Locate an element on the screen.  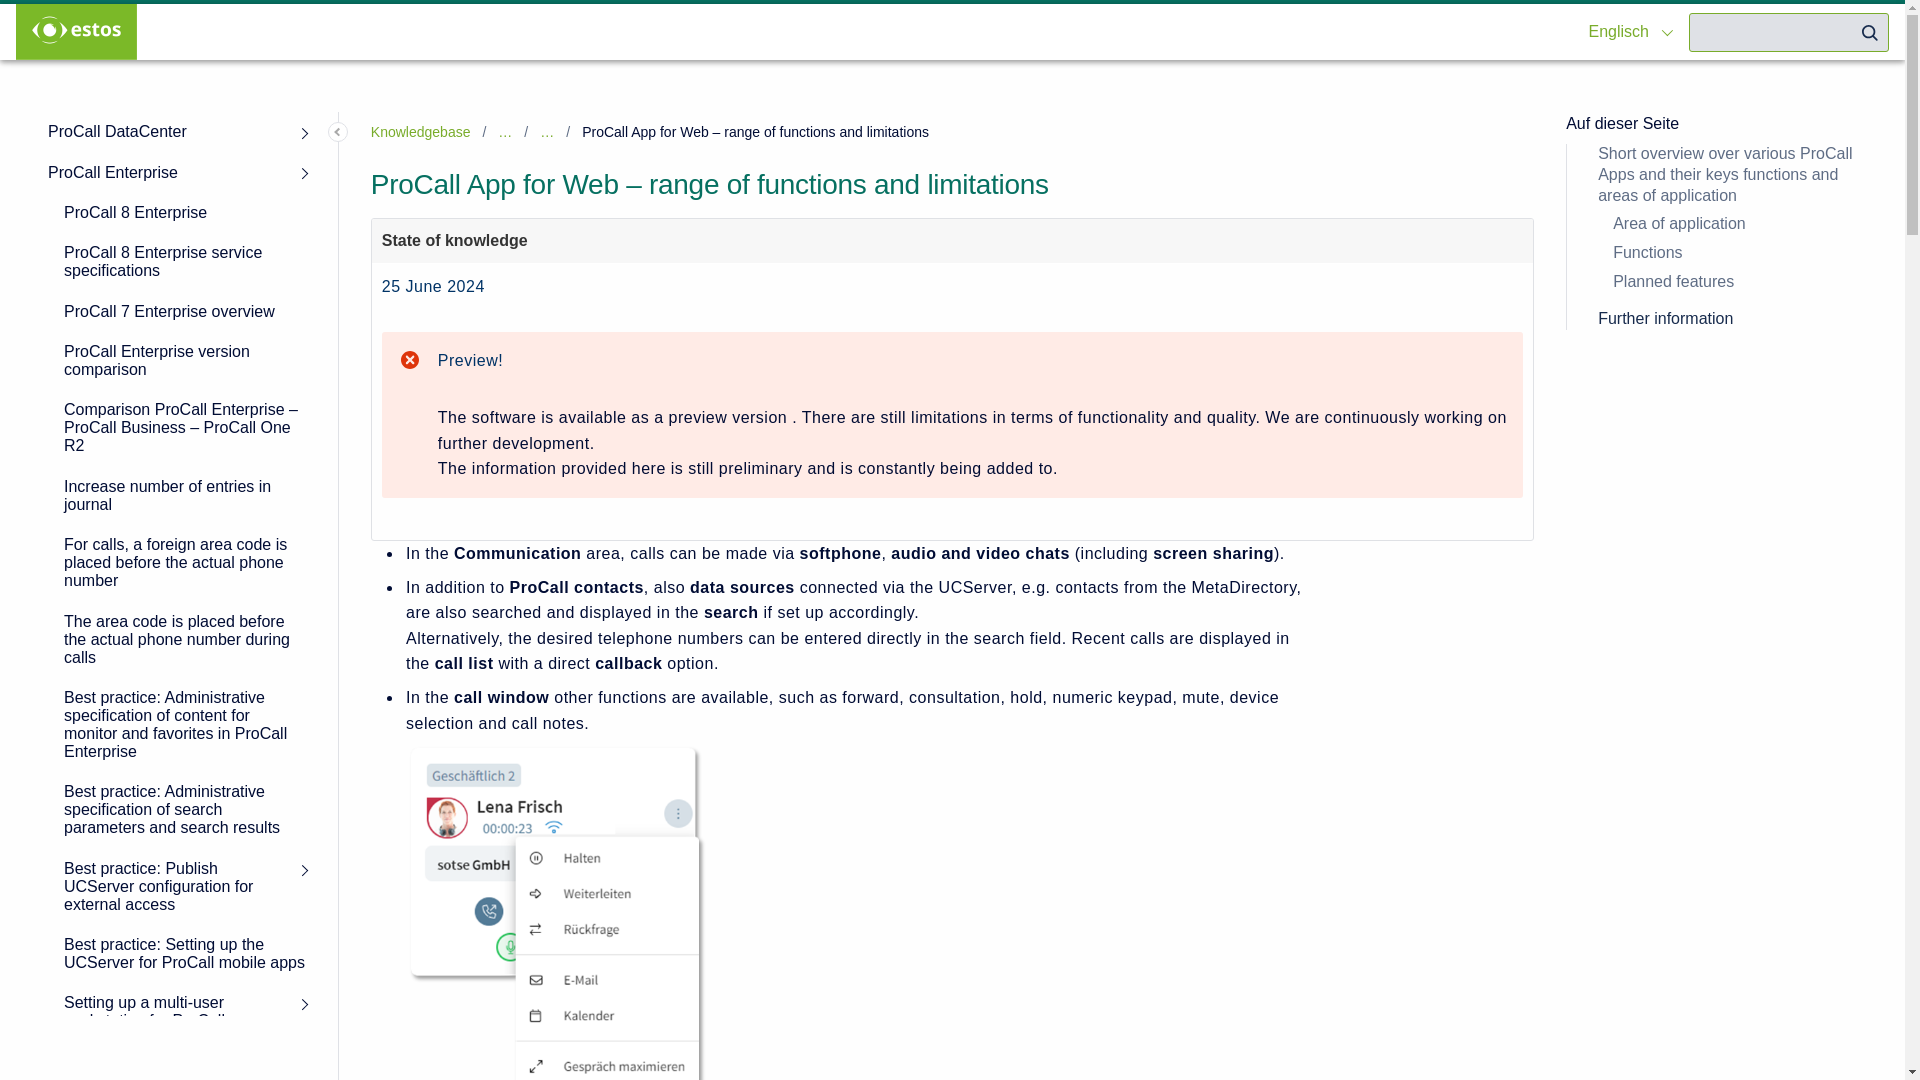
ProCall 8 Enterprise service specifications is located at coordinates (185, 262).